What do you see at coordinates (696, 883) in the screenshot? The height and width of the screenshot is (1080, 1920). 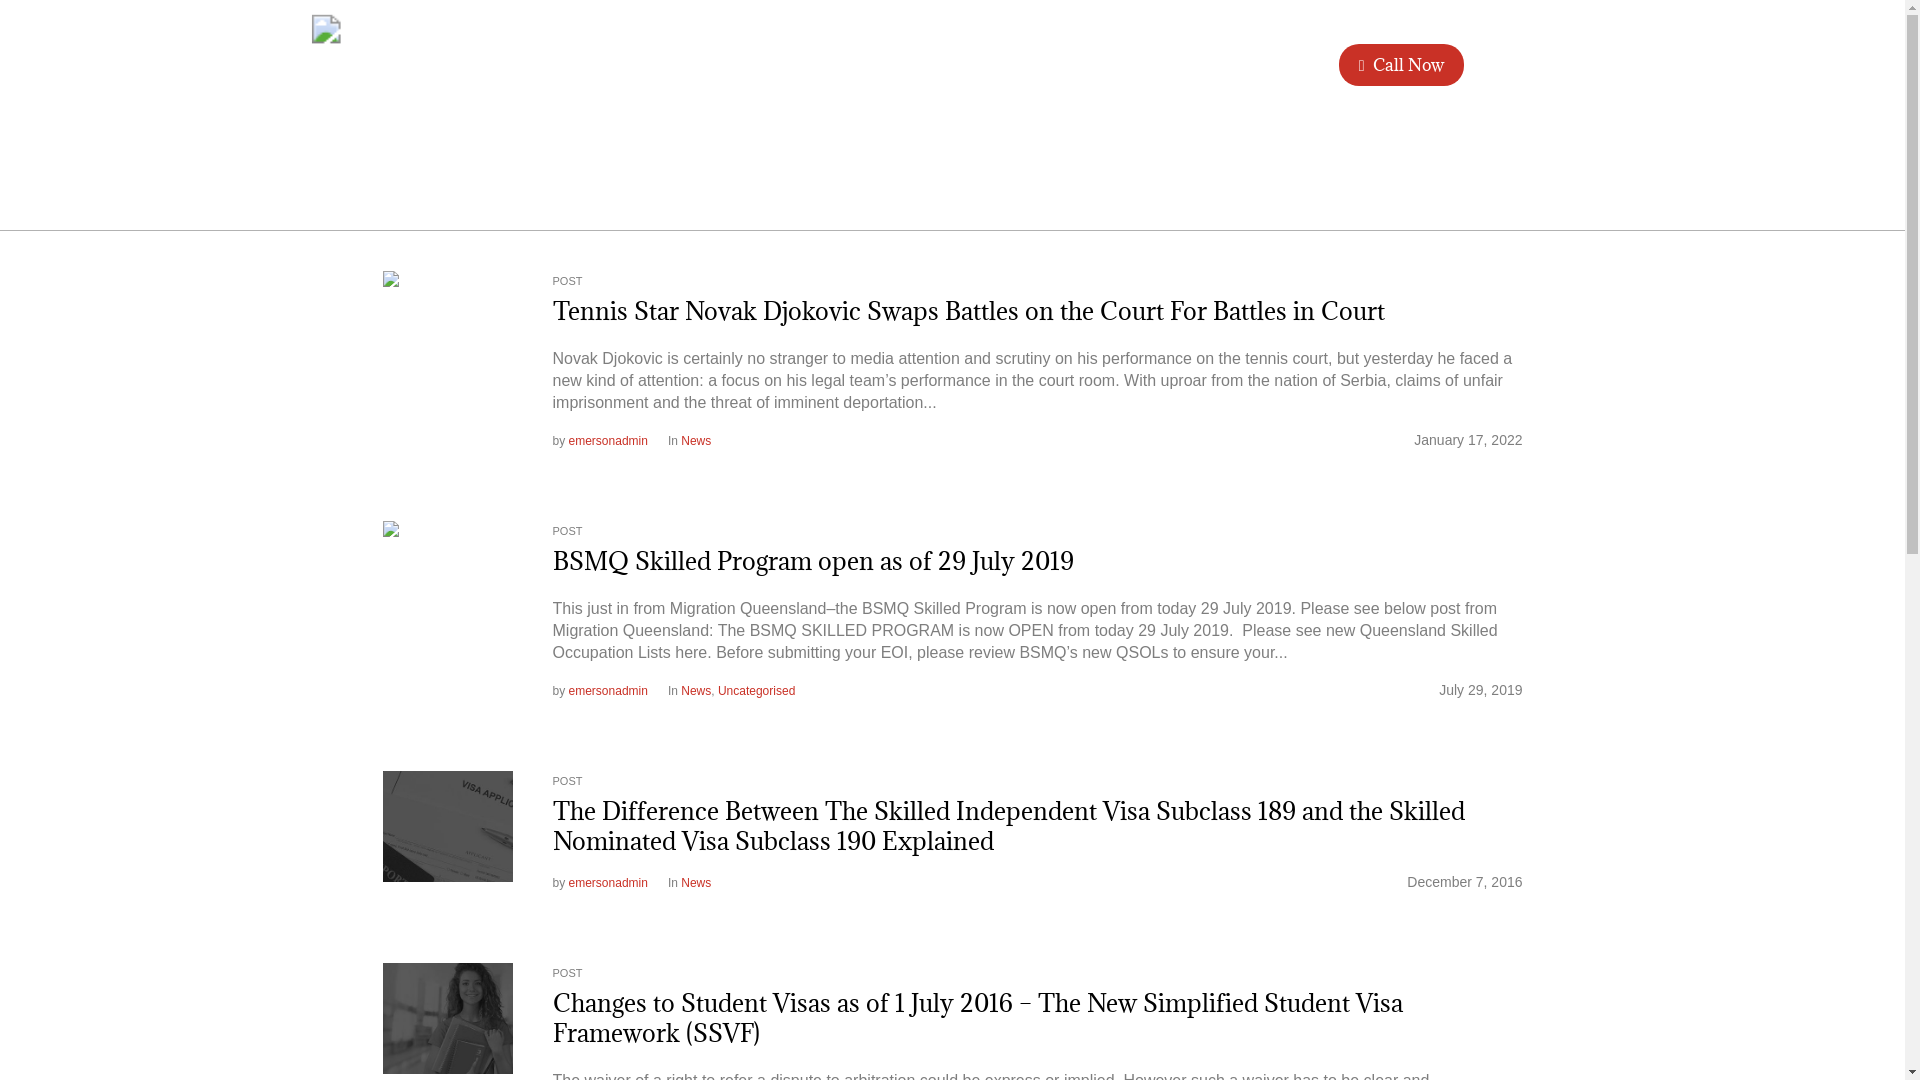 I see `News` at bounding box center [696, 883].